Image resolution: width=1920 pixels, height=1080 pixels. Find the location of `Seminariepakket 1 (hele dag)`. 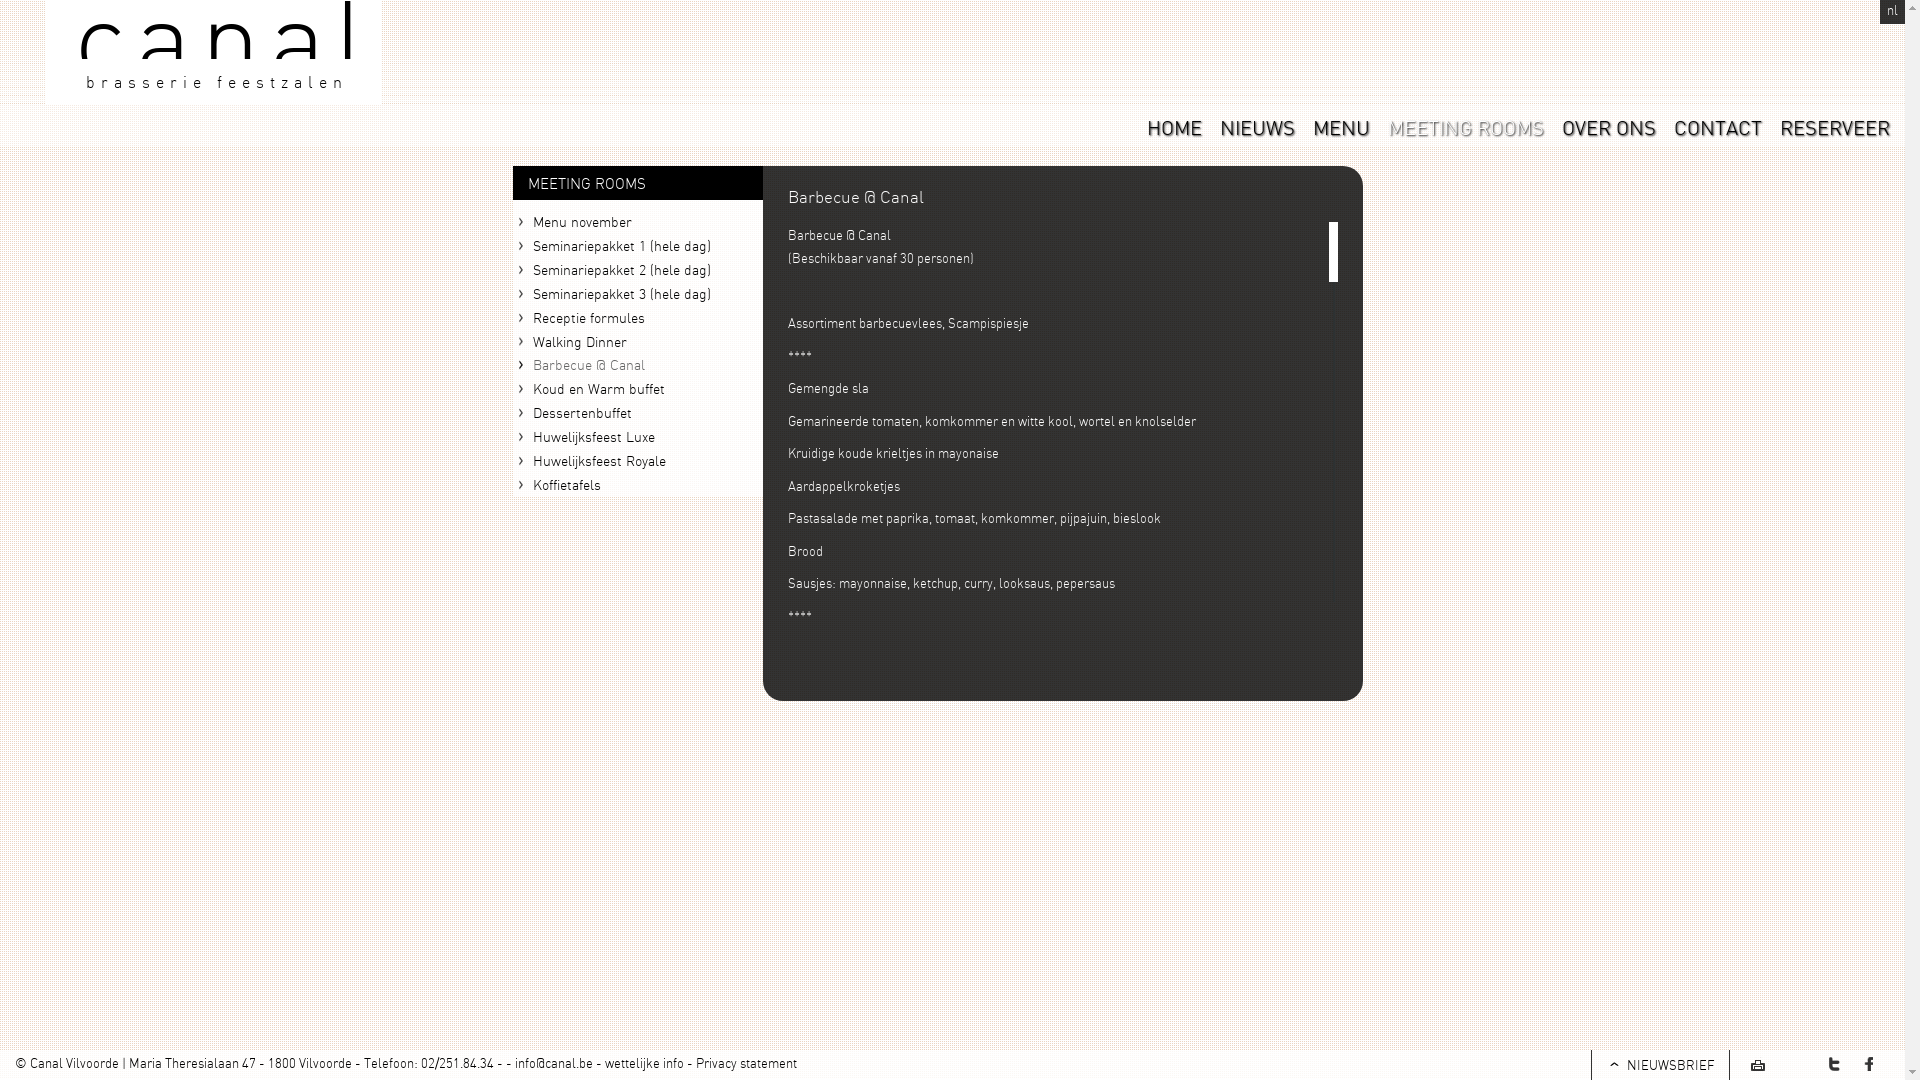

Seminariepakket 1 (hele dag) is located at coordinates (637, 246).